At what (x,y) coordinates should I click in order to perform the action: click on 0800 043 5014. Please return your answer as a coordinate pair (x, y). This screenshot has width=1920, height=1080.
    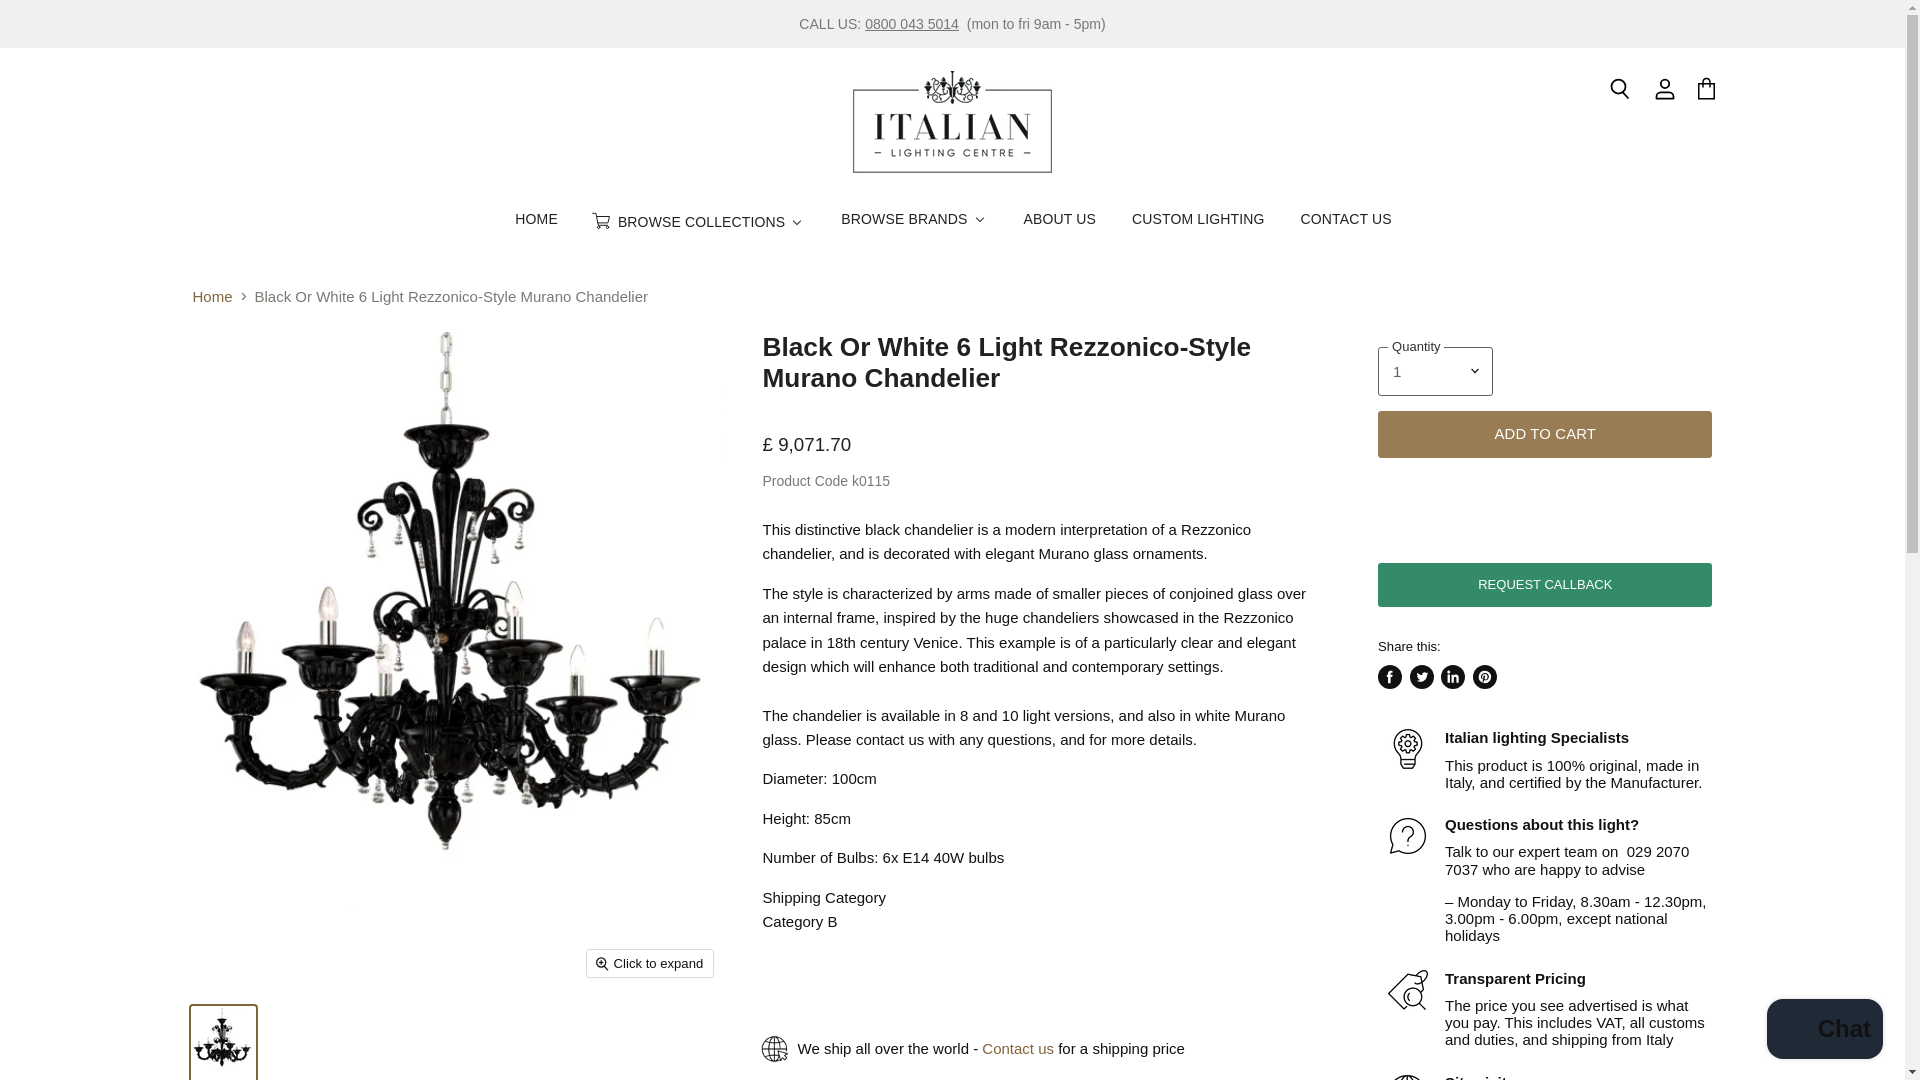
    Looking at the image, I should click on (912, 24).